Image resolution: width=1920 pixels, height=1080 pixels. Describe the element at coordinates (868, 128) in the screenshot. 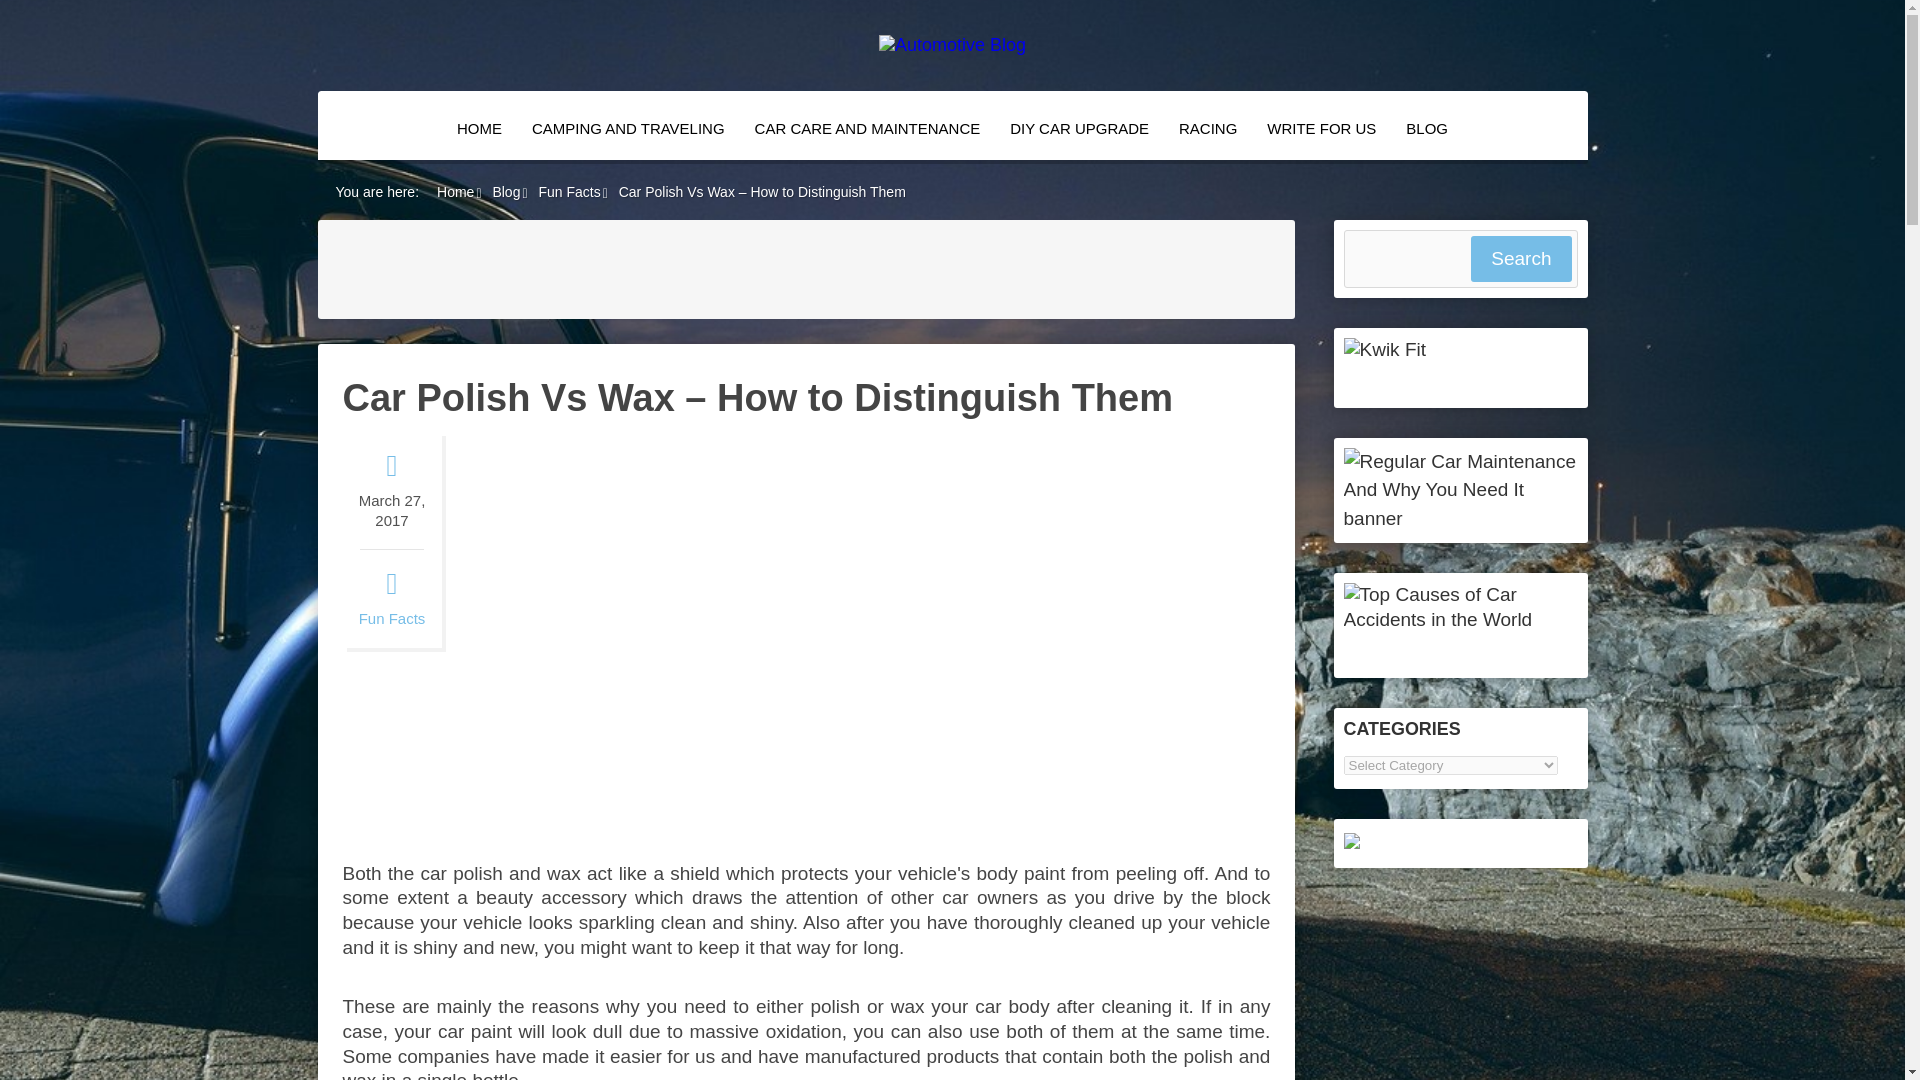

I see `CAR CARE AND MAINTENANCE` at that location.